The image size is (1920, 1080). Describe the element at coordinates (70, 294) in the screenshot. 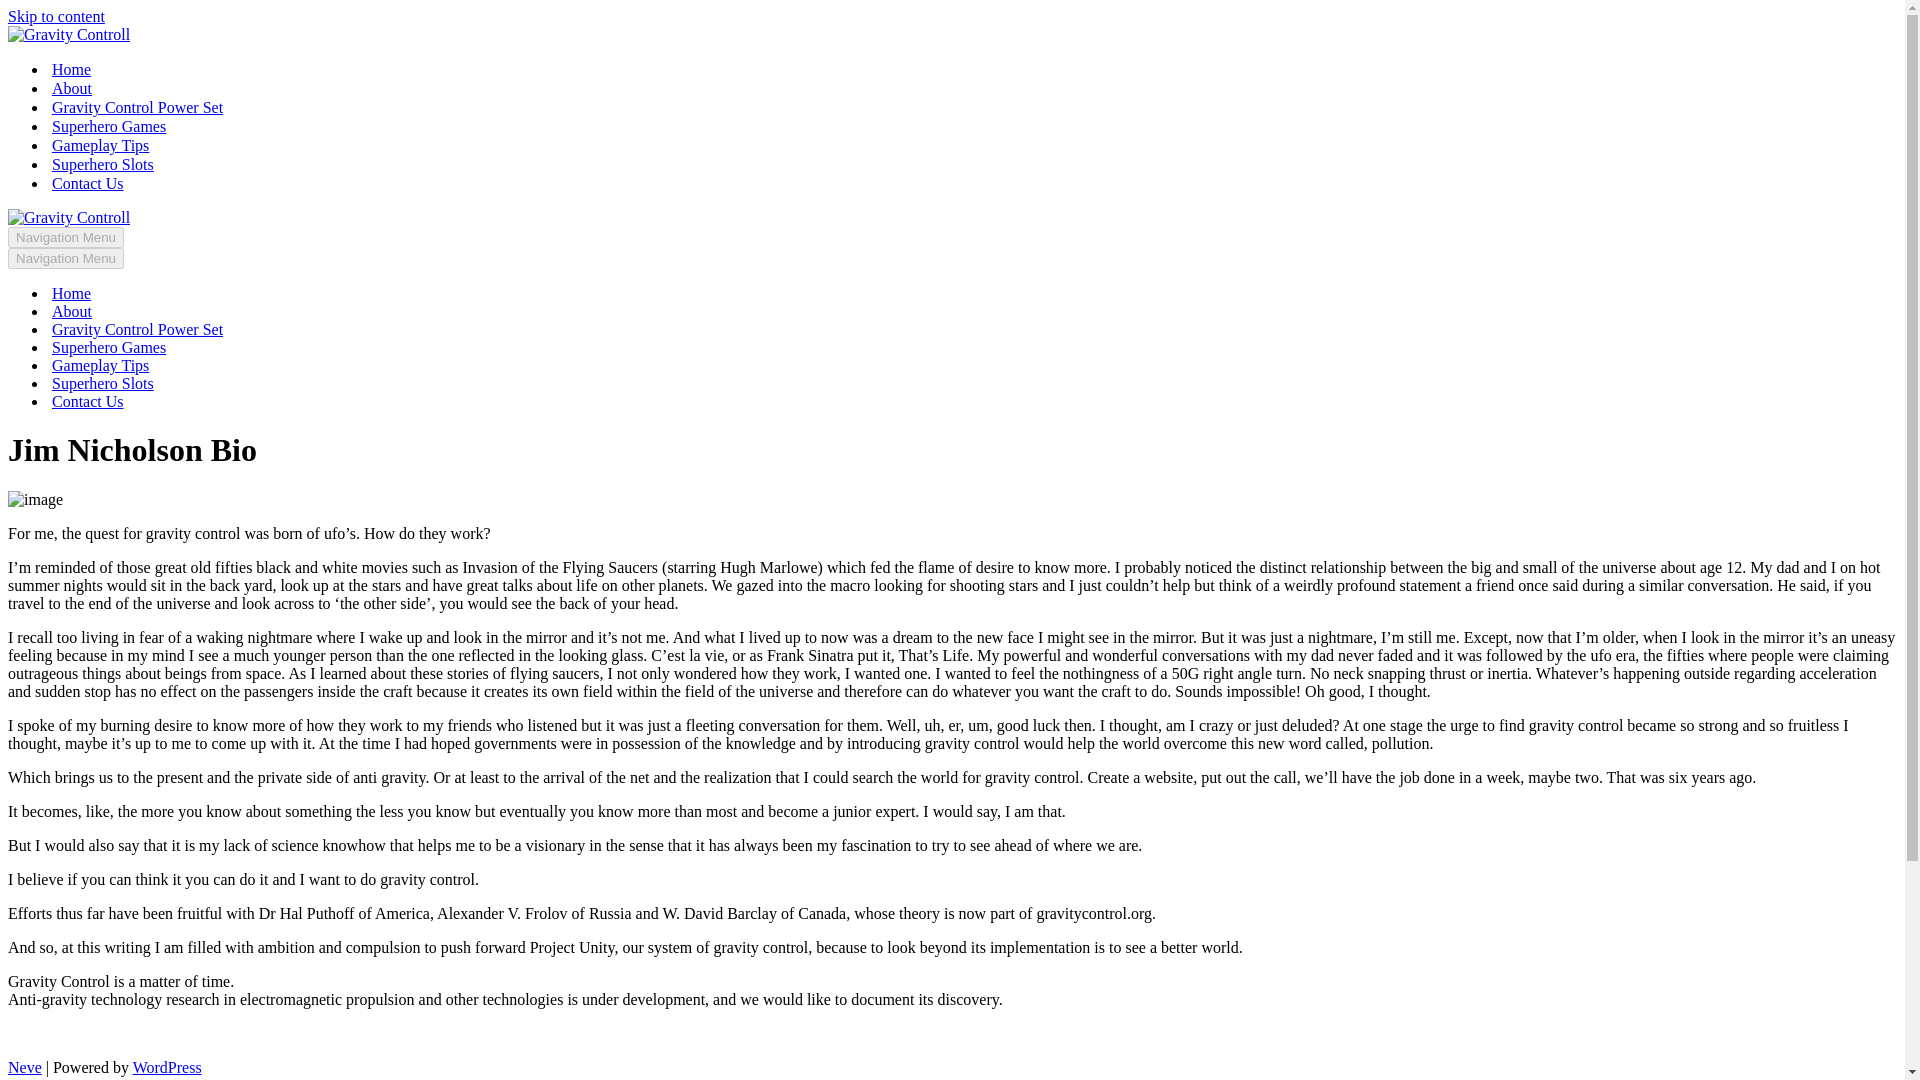

I see `Home` at that location.